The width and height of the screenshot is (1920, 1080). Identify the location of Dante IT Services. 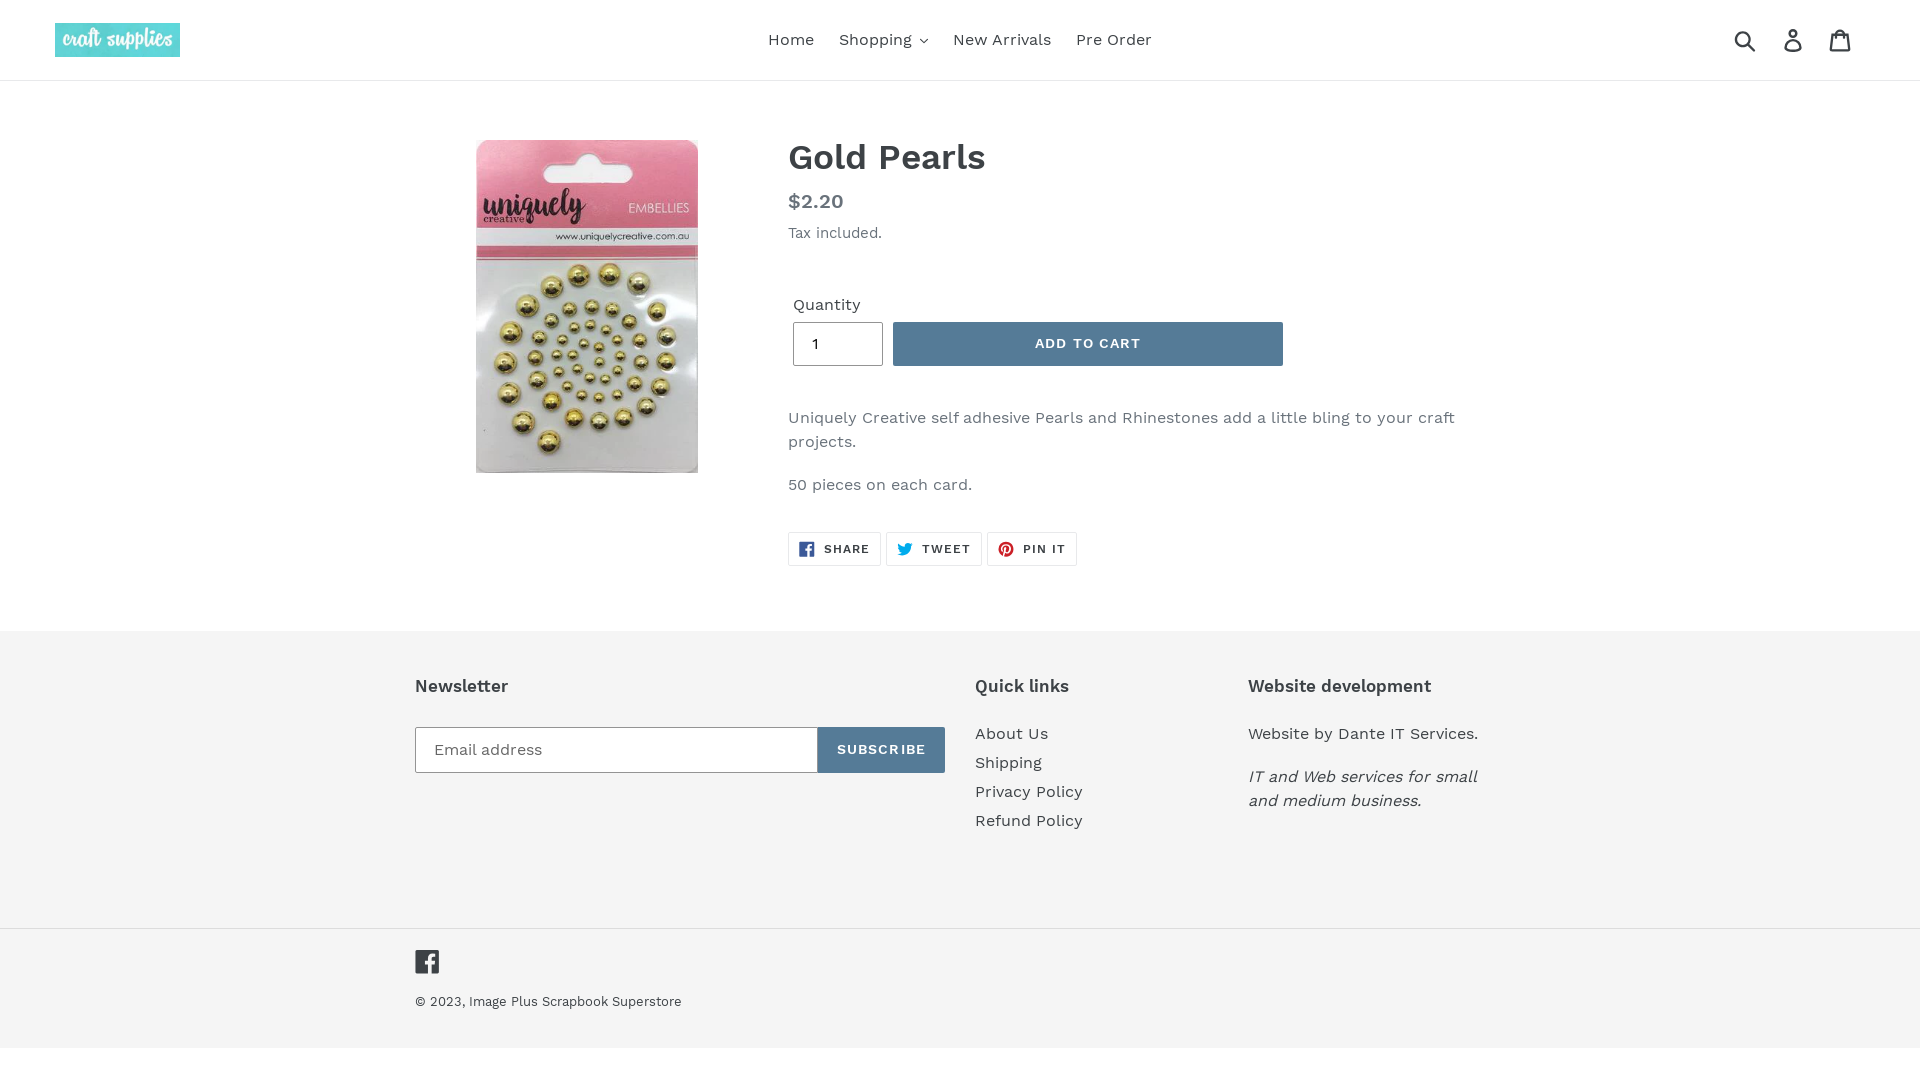
(1406, 734).